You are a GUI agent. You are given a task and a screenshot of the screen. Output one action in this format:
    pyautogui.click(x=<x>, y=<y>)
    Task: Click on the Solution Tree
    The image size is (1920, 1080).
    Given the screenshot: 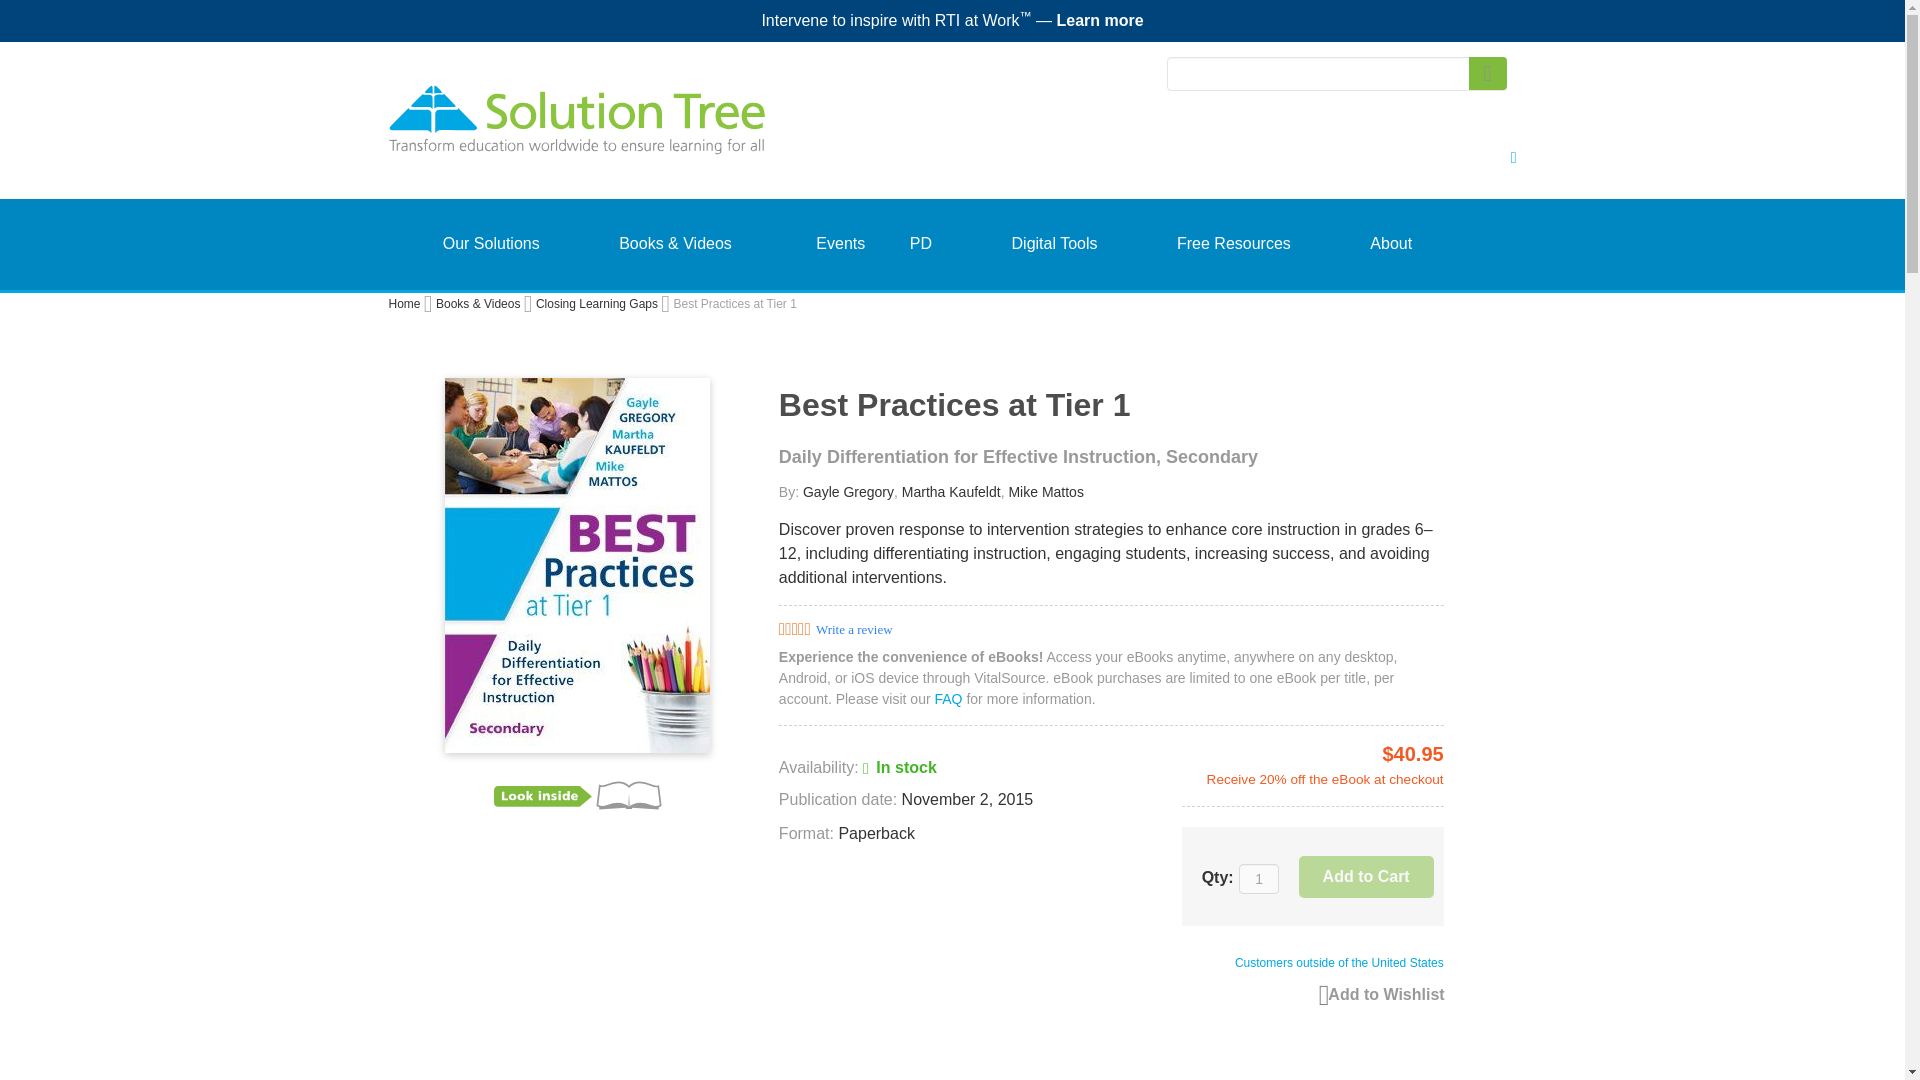 What is the action you would take?
    pyautogui.click(x=652, y=130)
    